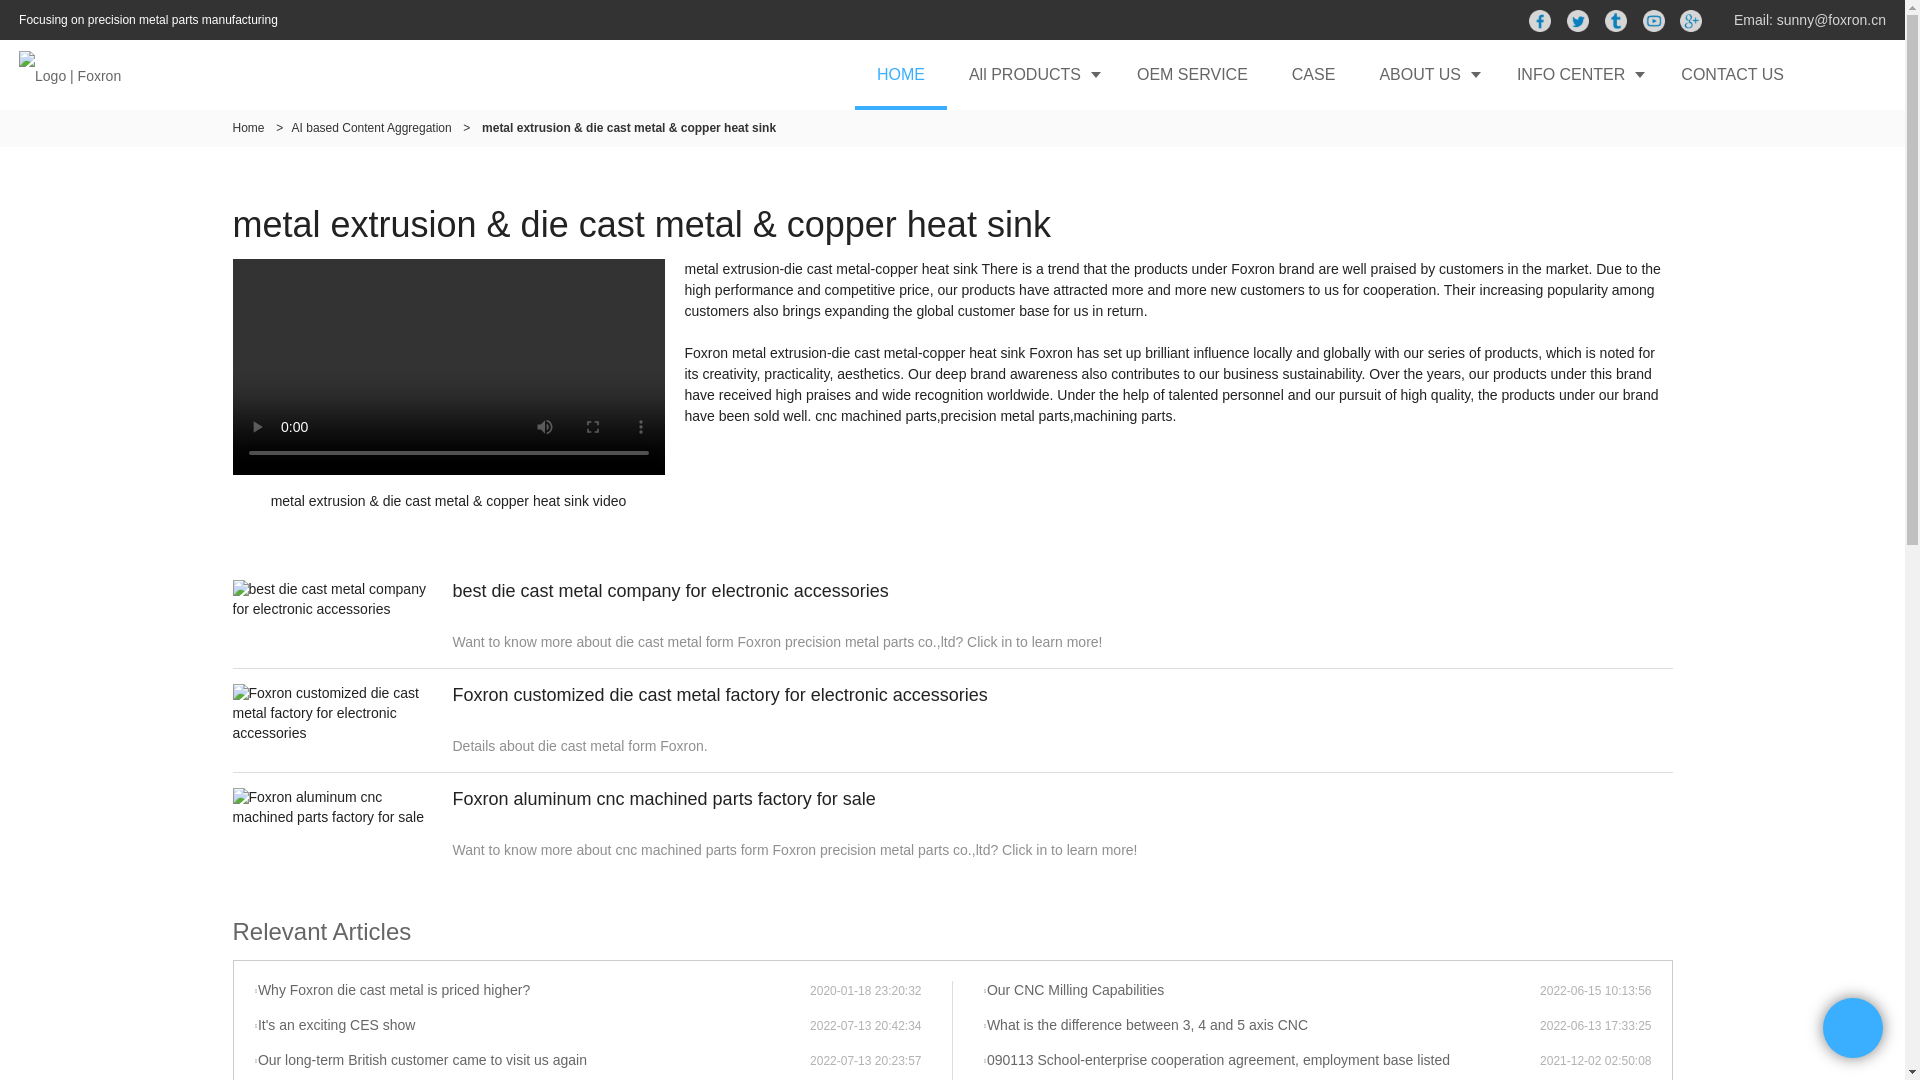 The height and width of the screenshot is (1080, 1920). I want to click on INFO CENTER, so click(1576, 74).